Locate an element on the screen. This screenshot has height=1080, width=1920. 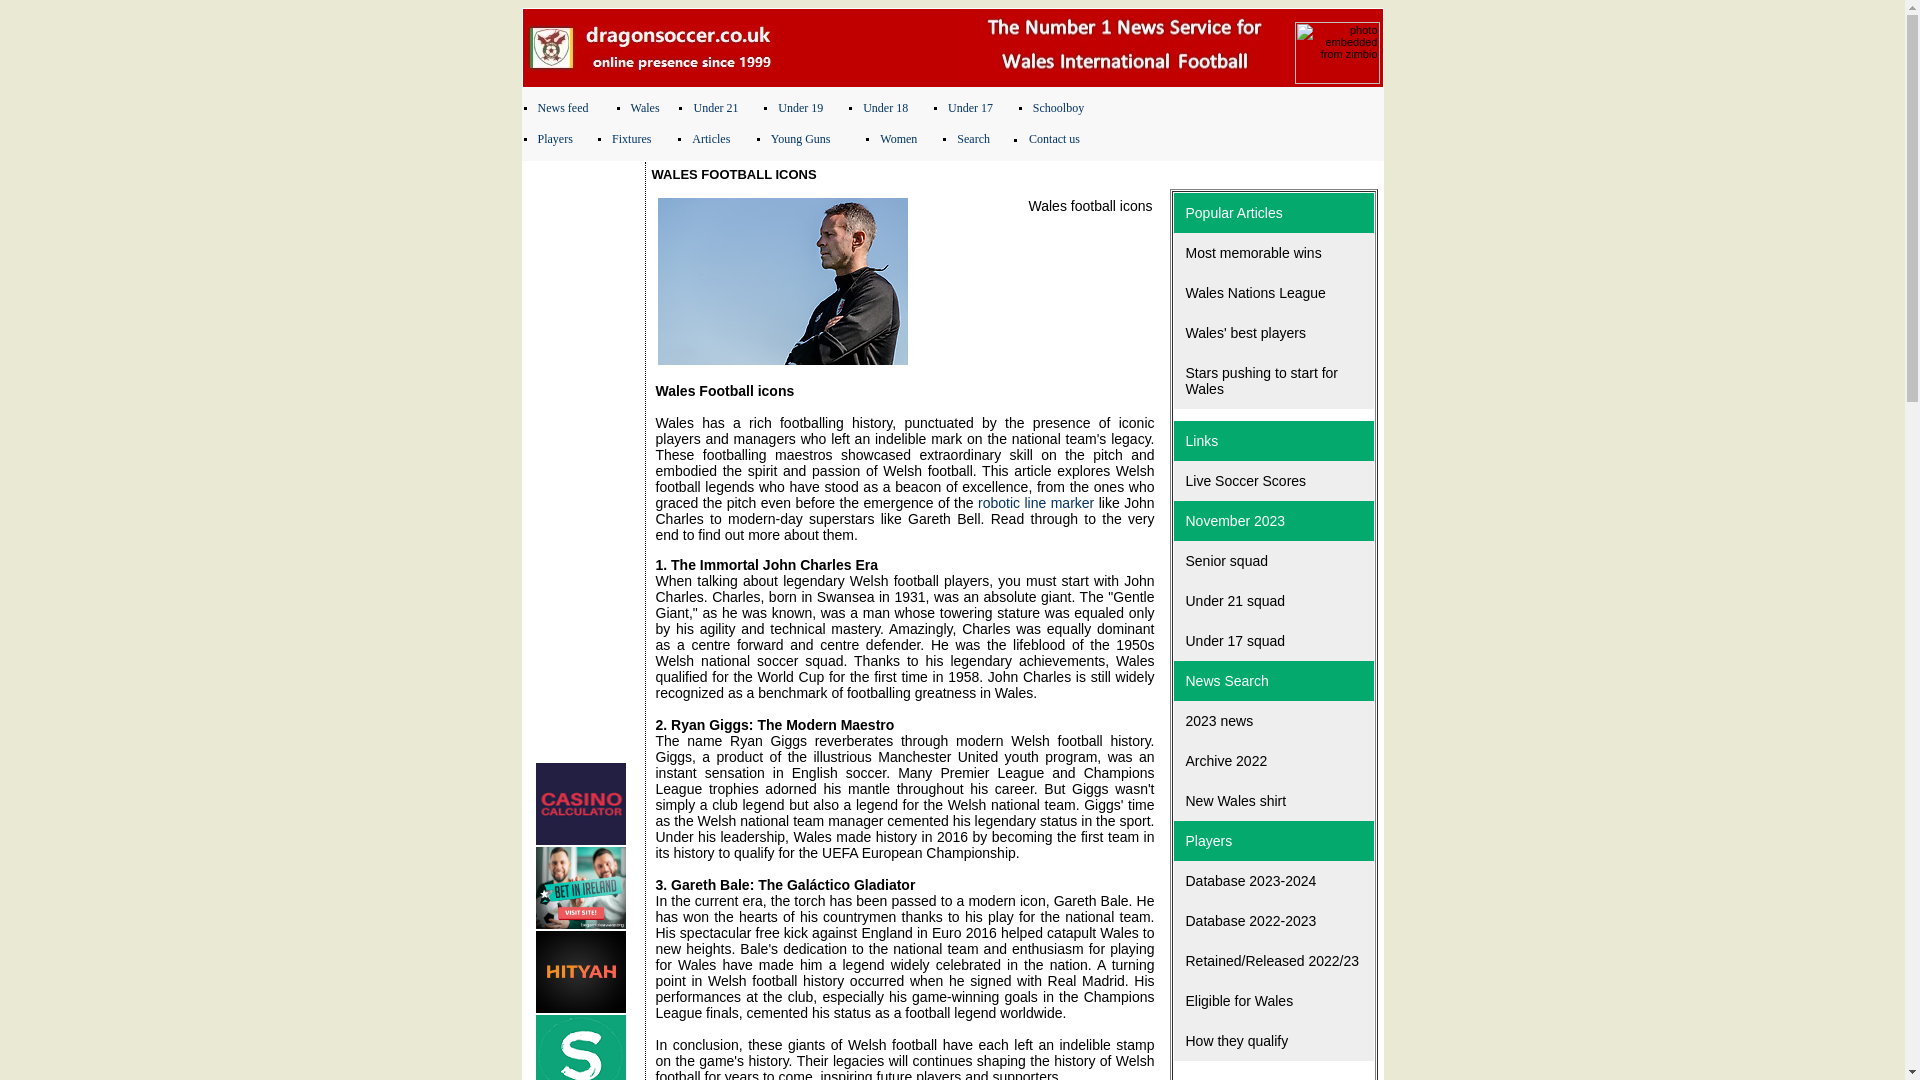
Under 18 is located at coordinates (885, 108).